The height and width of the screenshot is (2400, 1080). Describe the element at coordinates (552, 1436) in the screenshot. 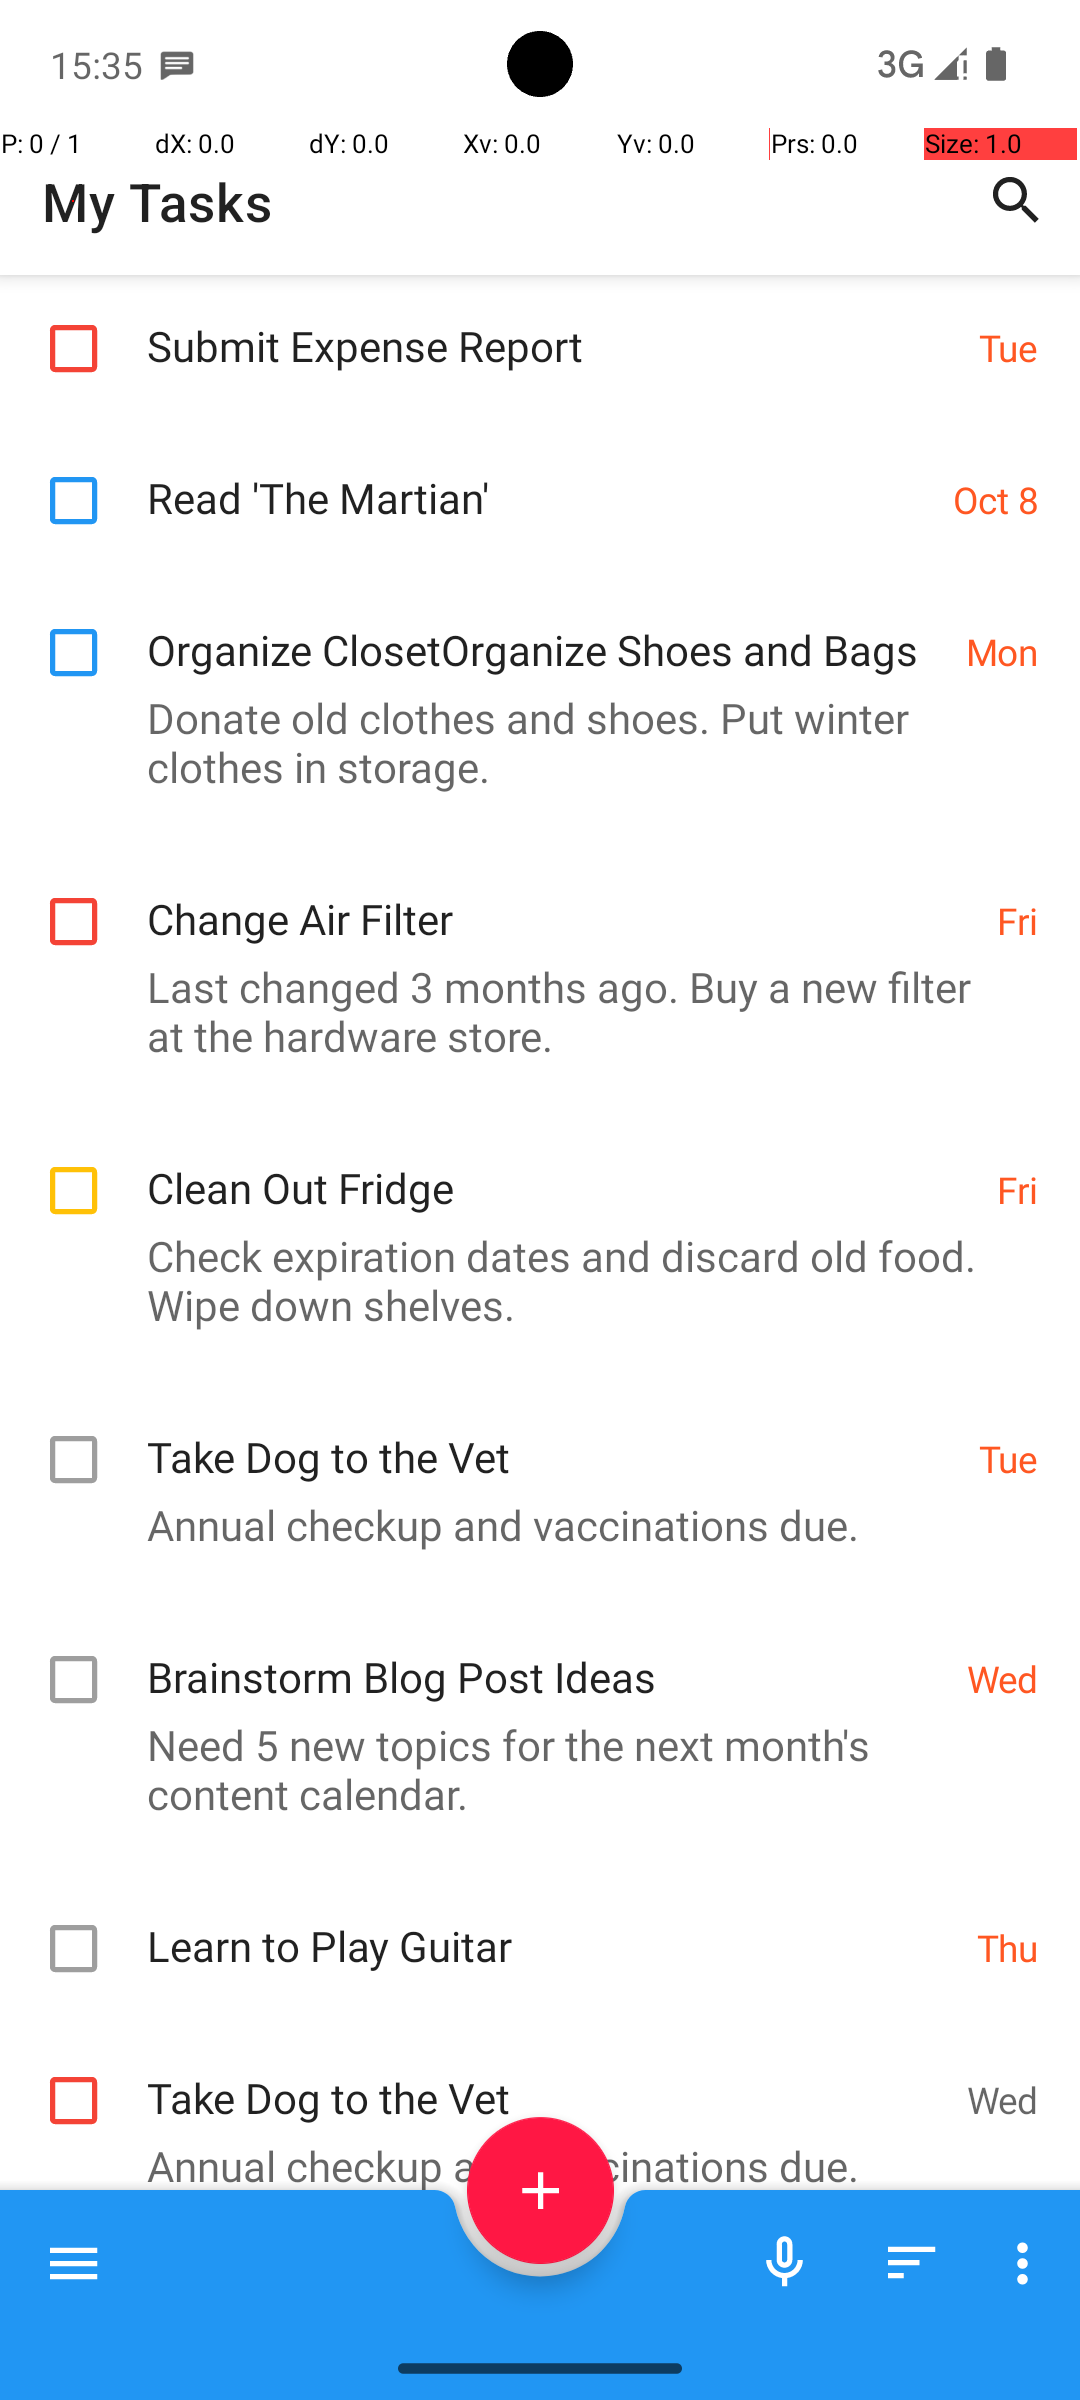

I see `Take Dog to the Vet` at that location.